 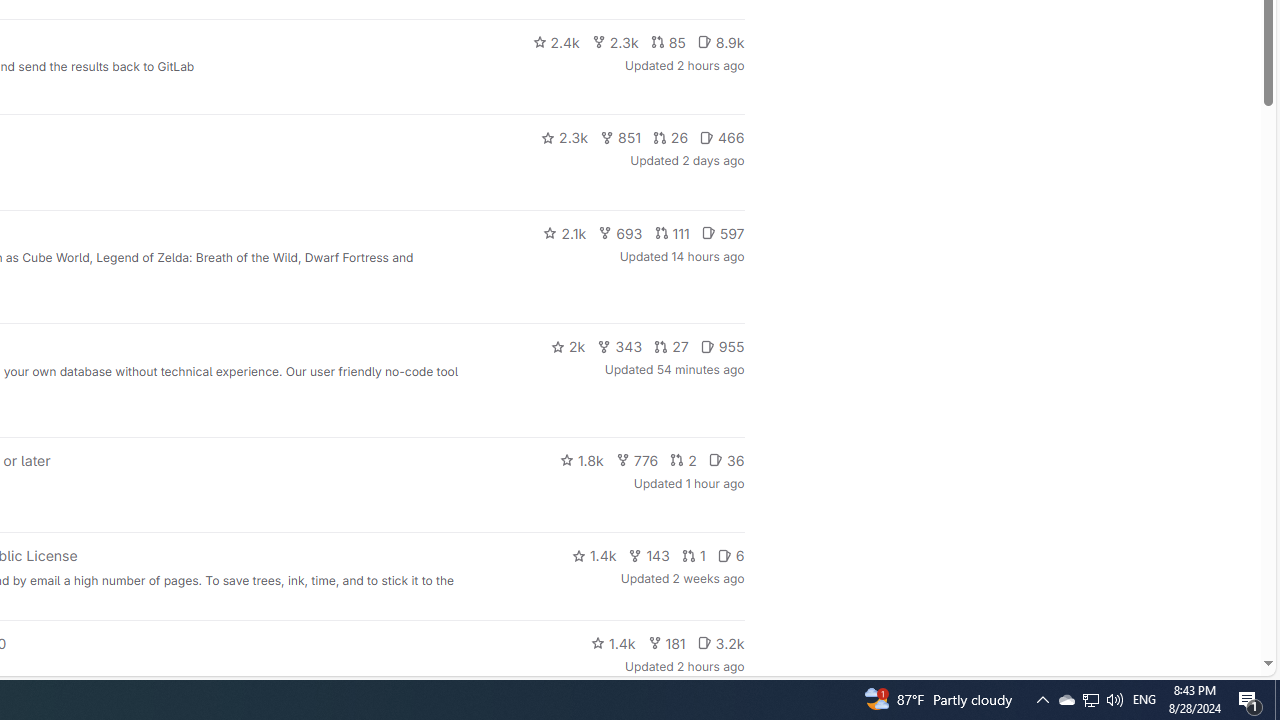 What do you see at coordinates (704, 642) in the screenshot?
I see `Class: s14 gl-mr-2` at bounding box center [704, 642].